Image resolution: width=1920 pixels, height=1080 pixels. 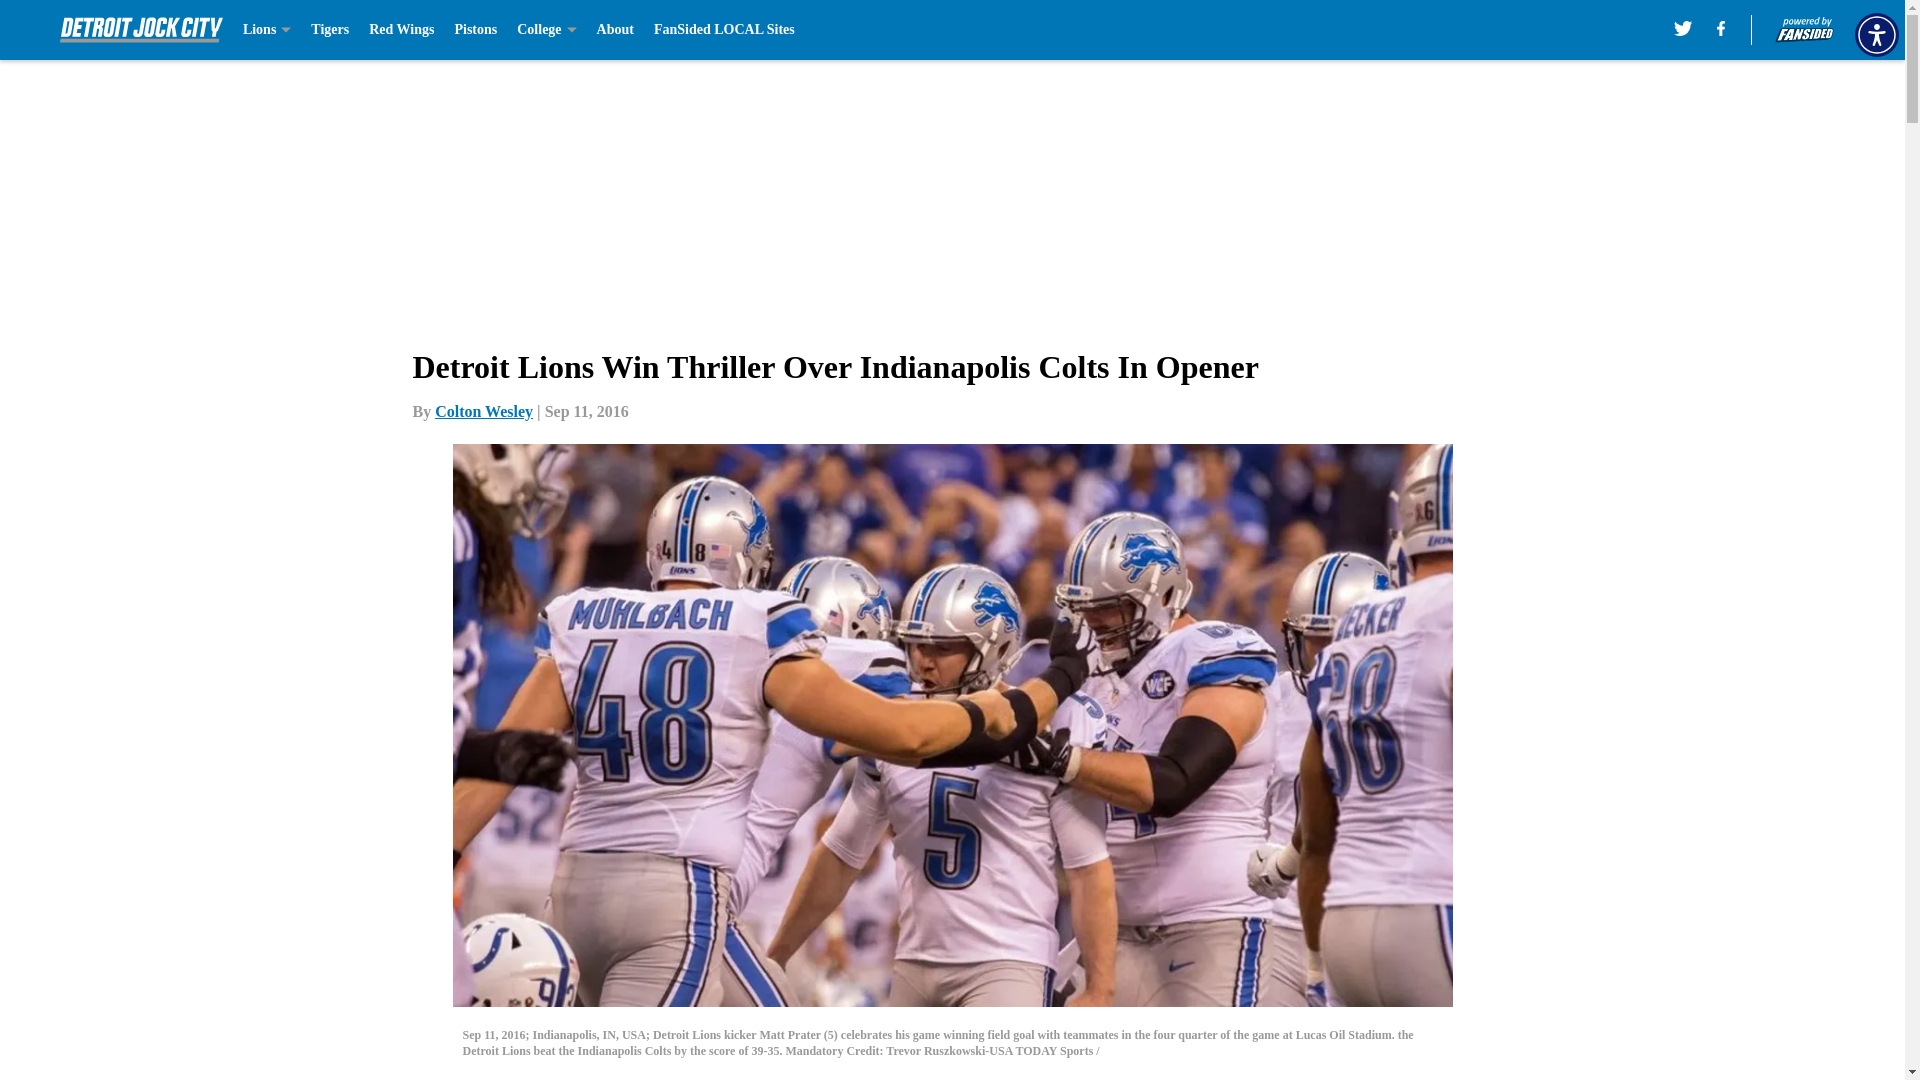 I want to click on About, so click(x=615, y=30).